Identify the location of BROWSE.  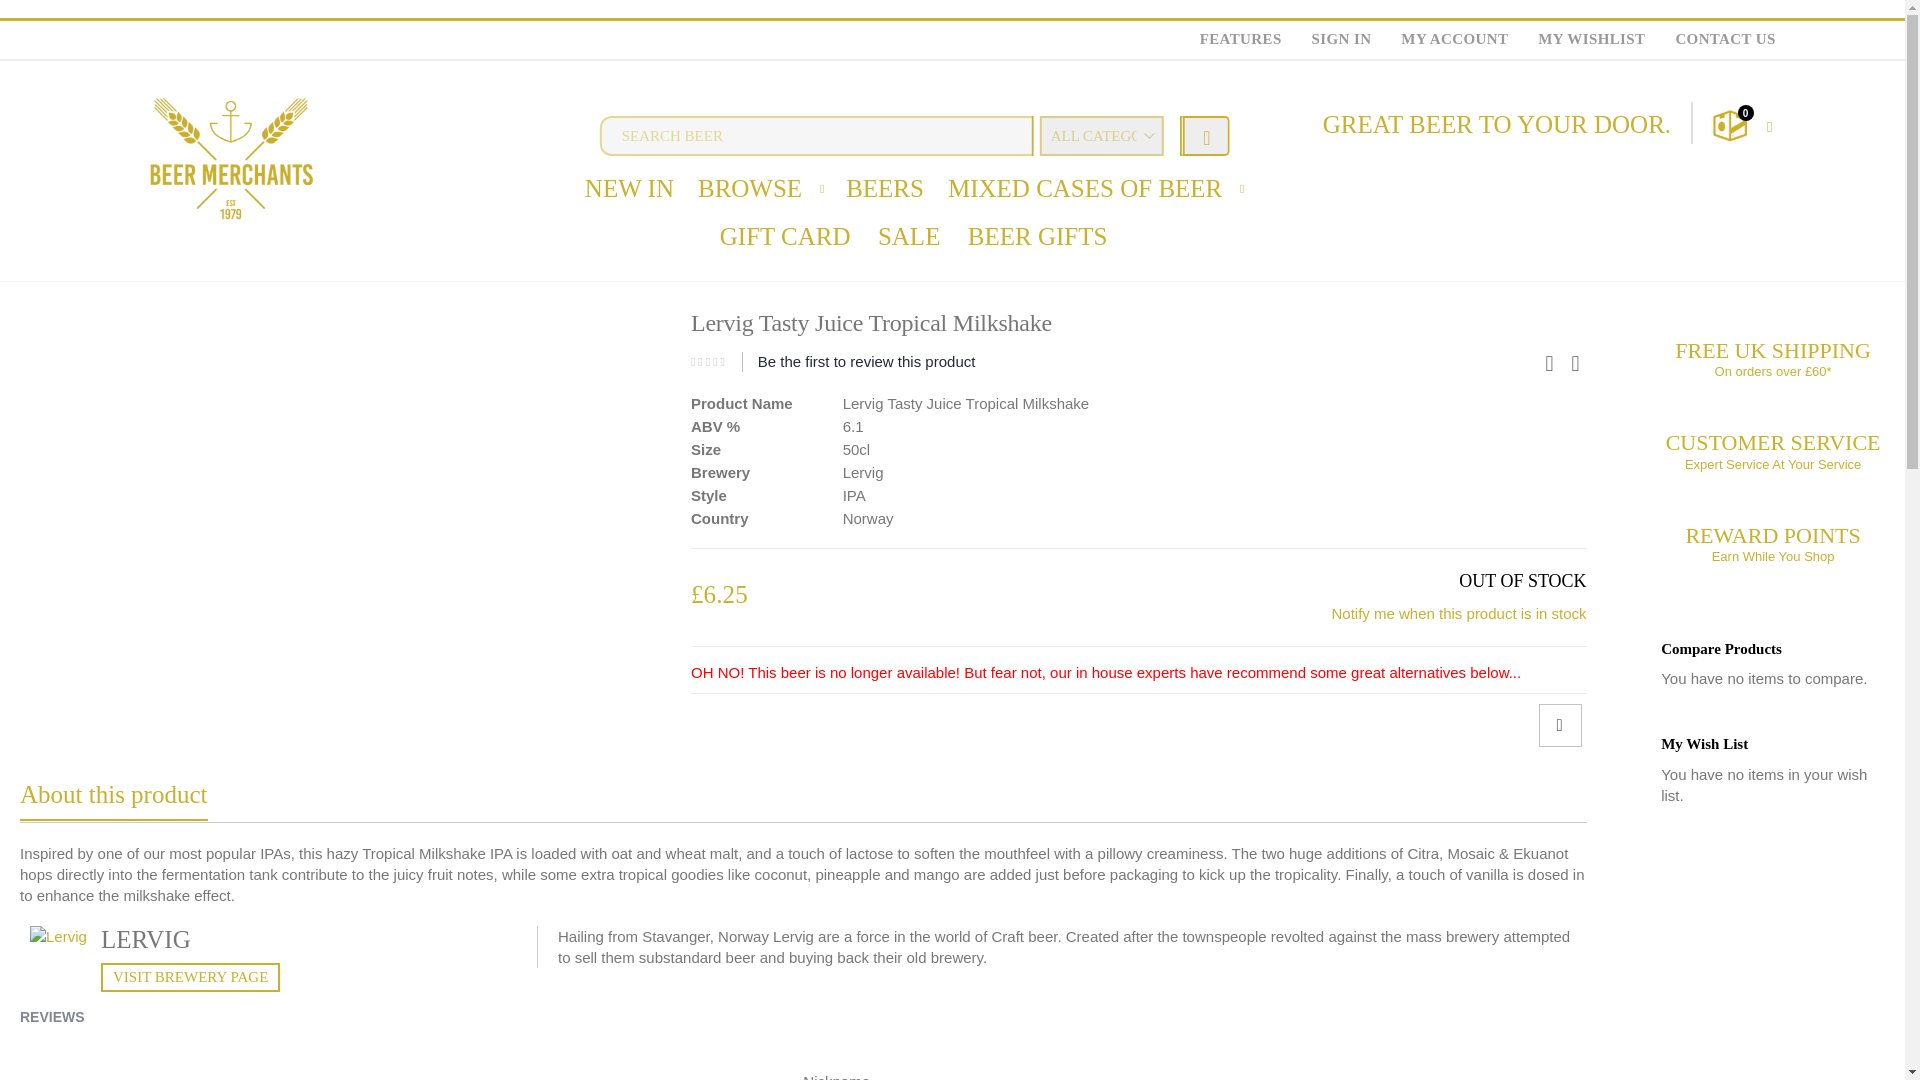
(750, 188).